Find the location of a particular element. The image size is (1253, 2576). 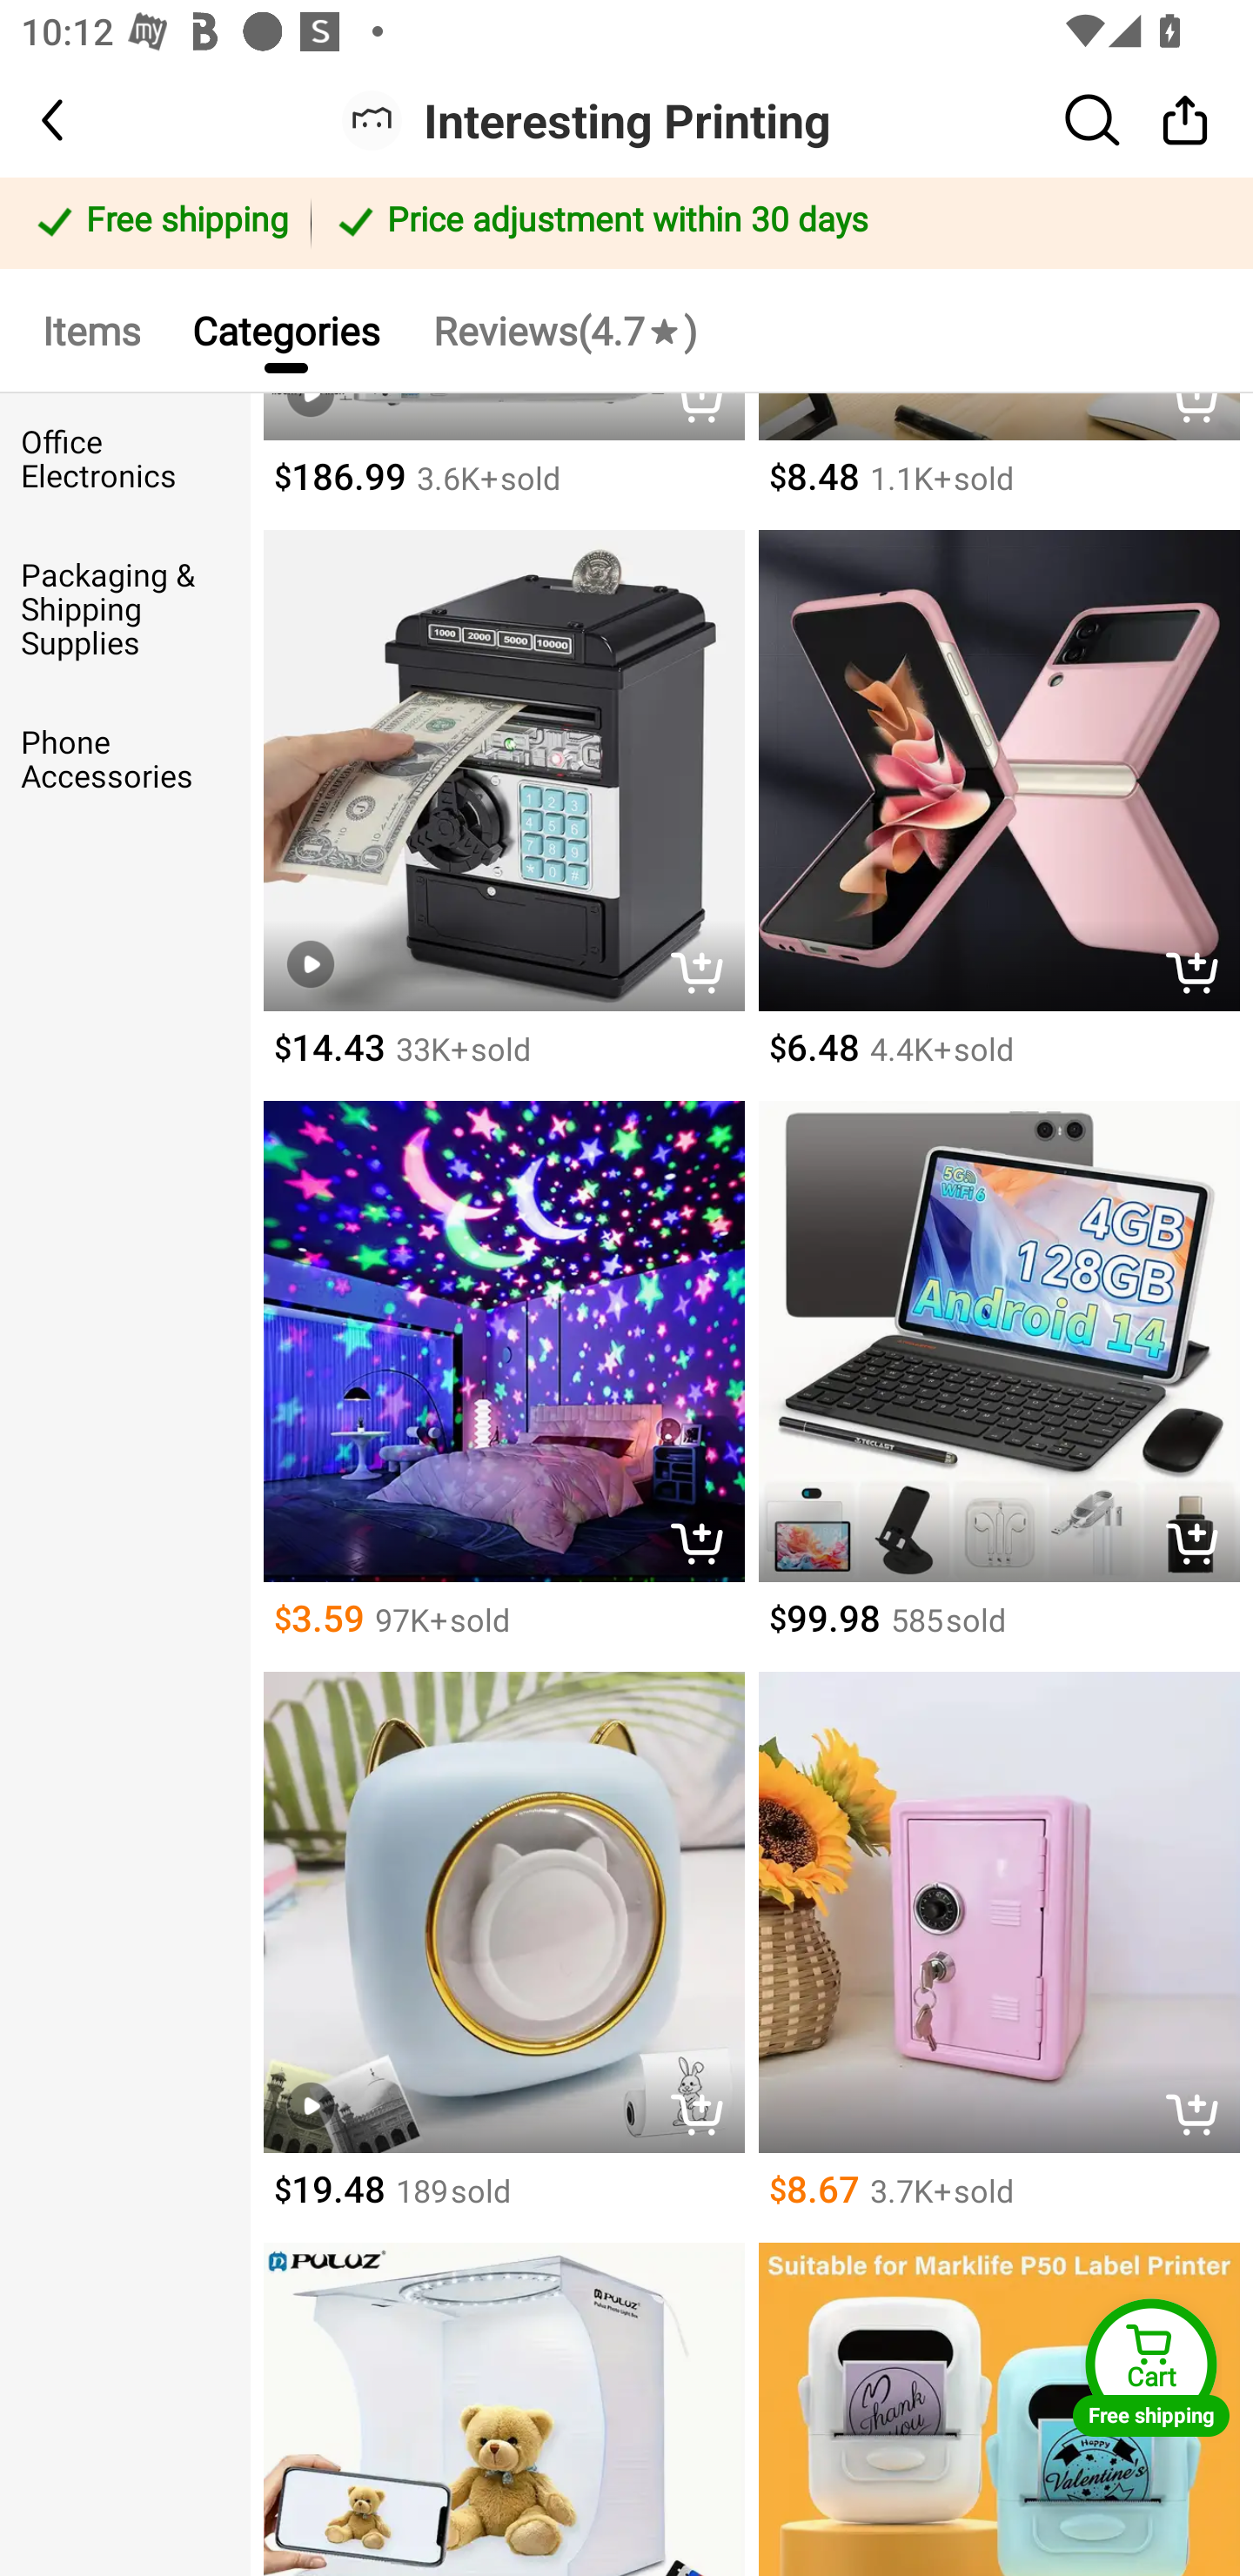

delete $6.48 4.4K+￼sold is located at coordinates (999, 815).